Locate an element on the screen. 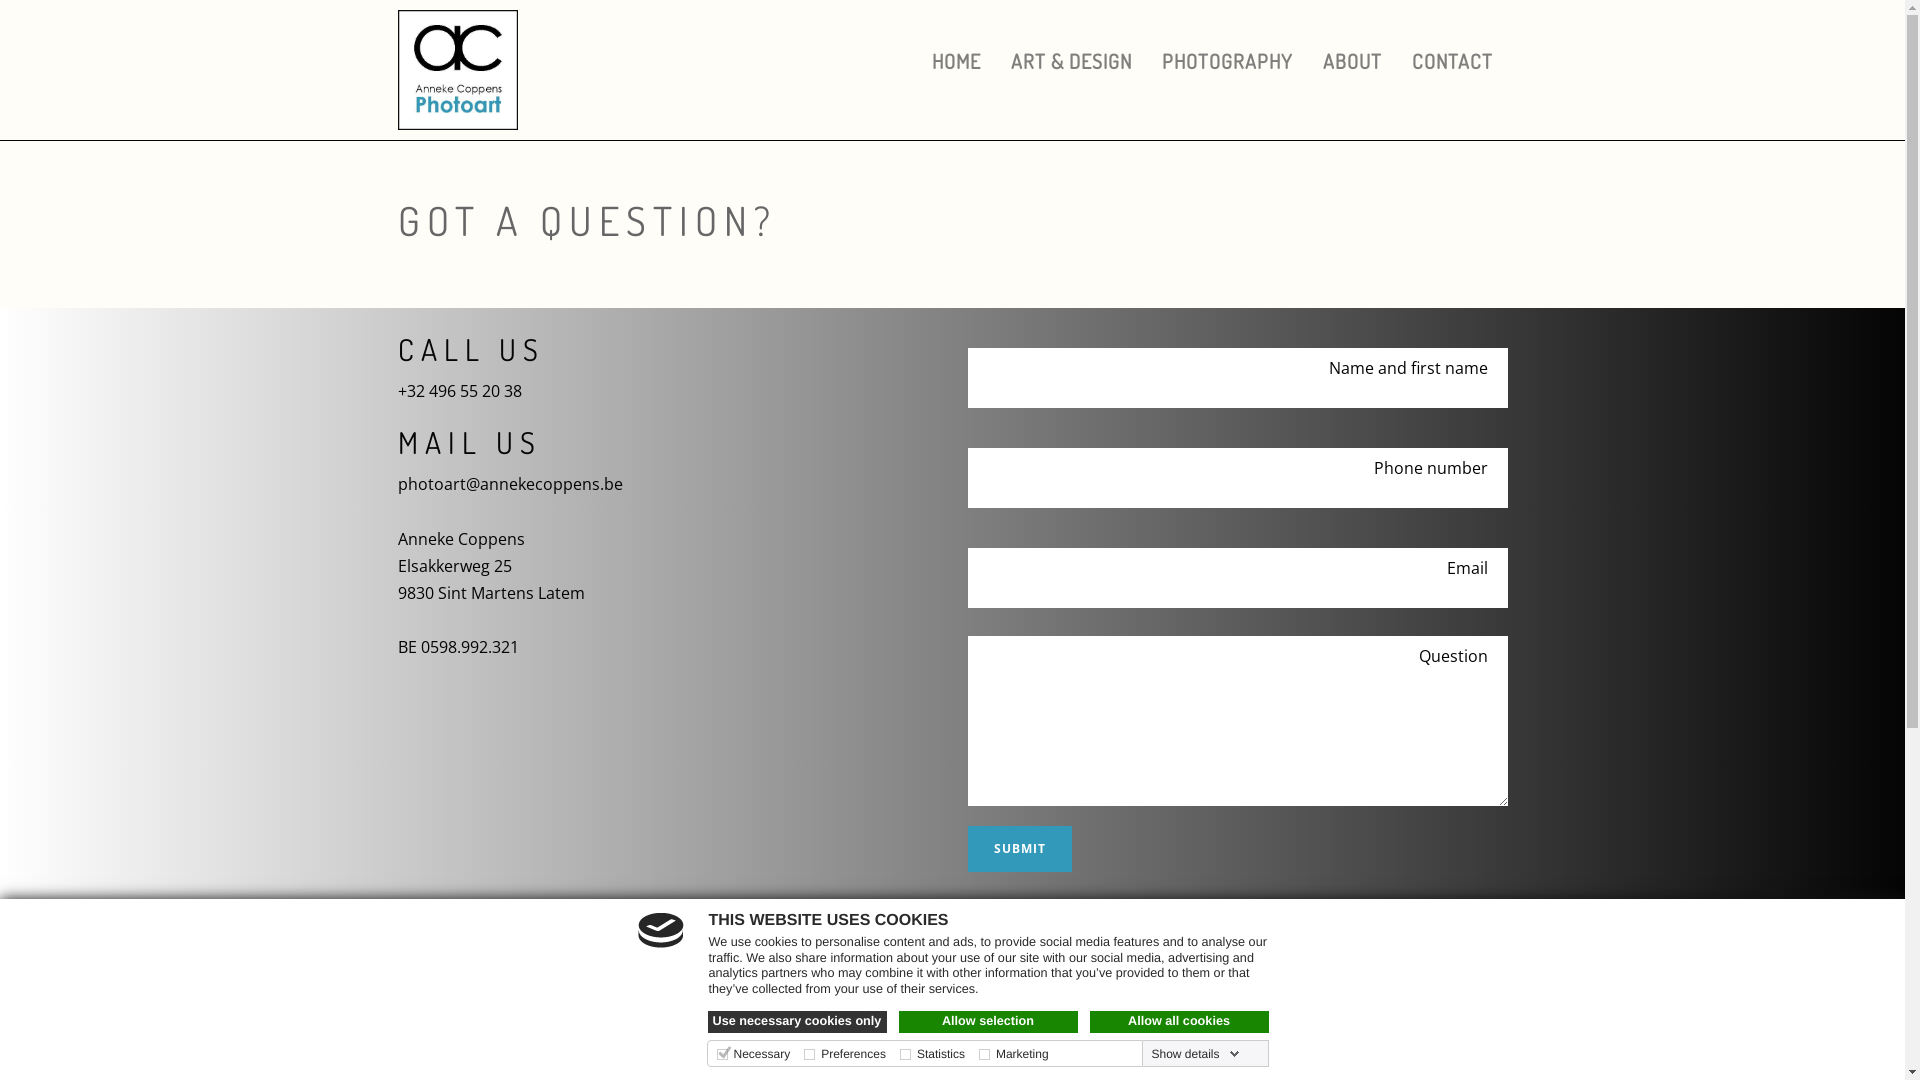  Use necessary cookies only is located at coordinates (798, 1022).